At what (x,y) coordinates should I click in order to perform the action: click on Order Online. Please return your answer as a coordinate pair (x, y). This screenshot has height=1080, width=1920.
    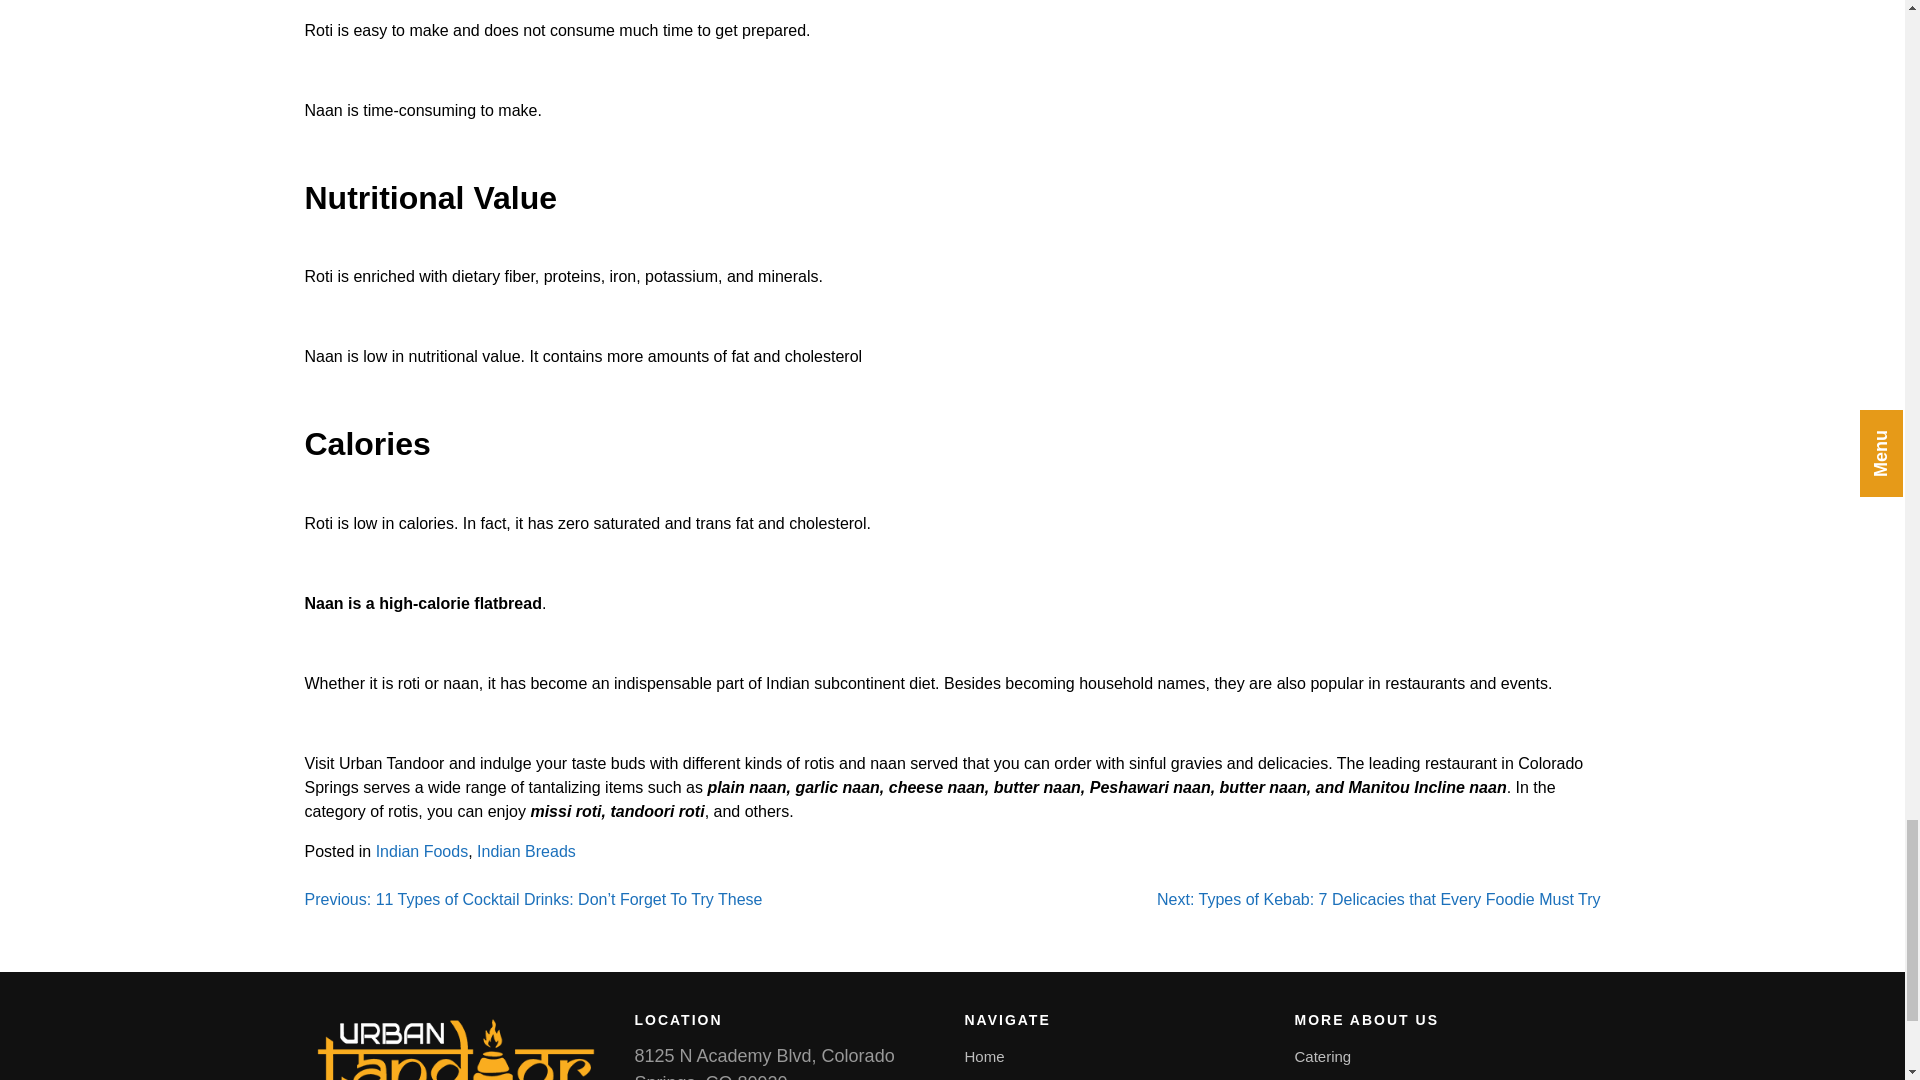
    Looking at the image, I should click on (1337, 1078).